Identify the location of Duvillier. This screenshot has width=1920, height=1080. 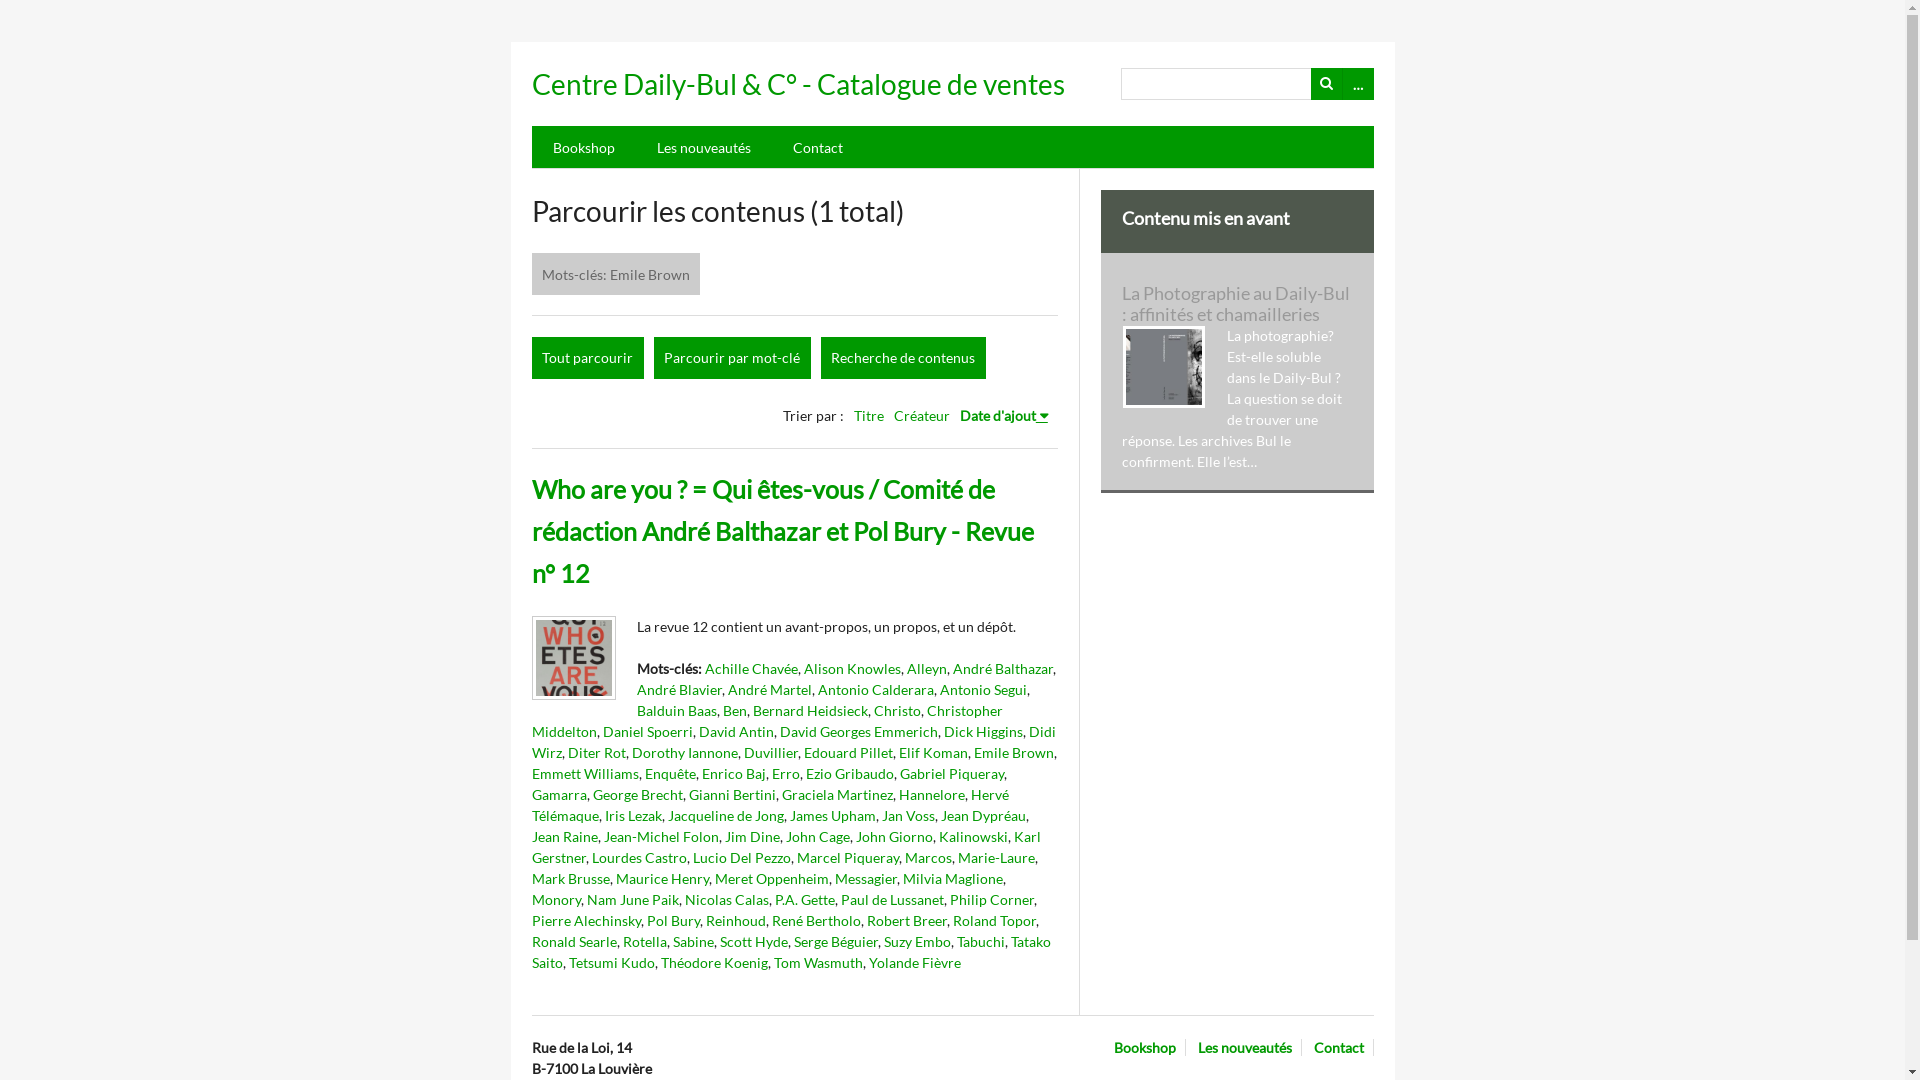
(771, 752).